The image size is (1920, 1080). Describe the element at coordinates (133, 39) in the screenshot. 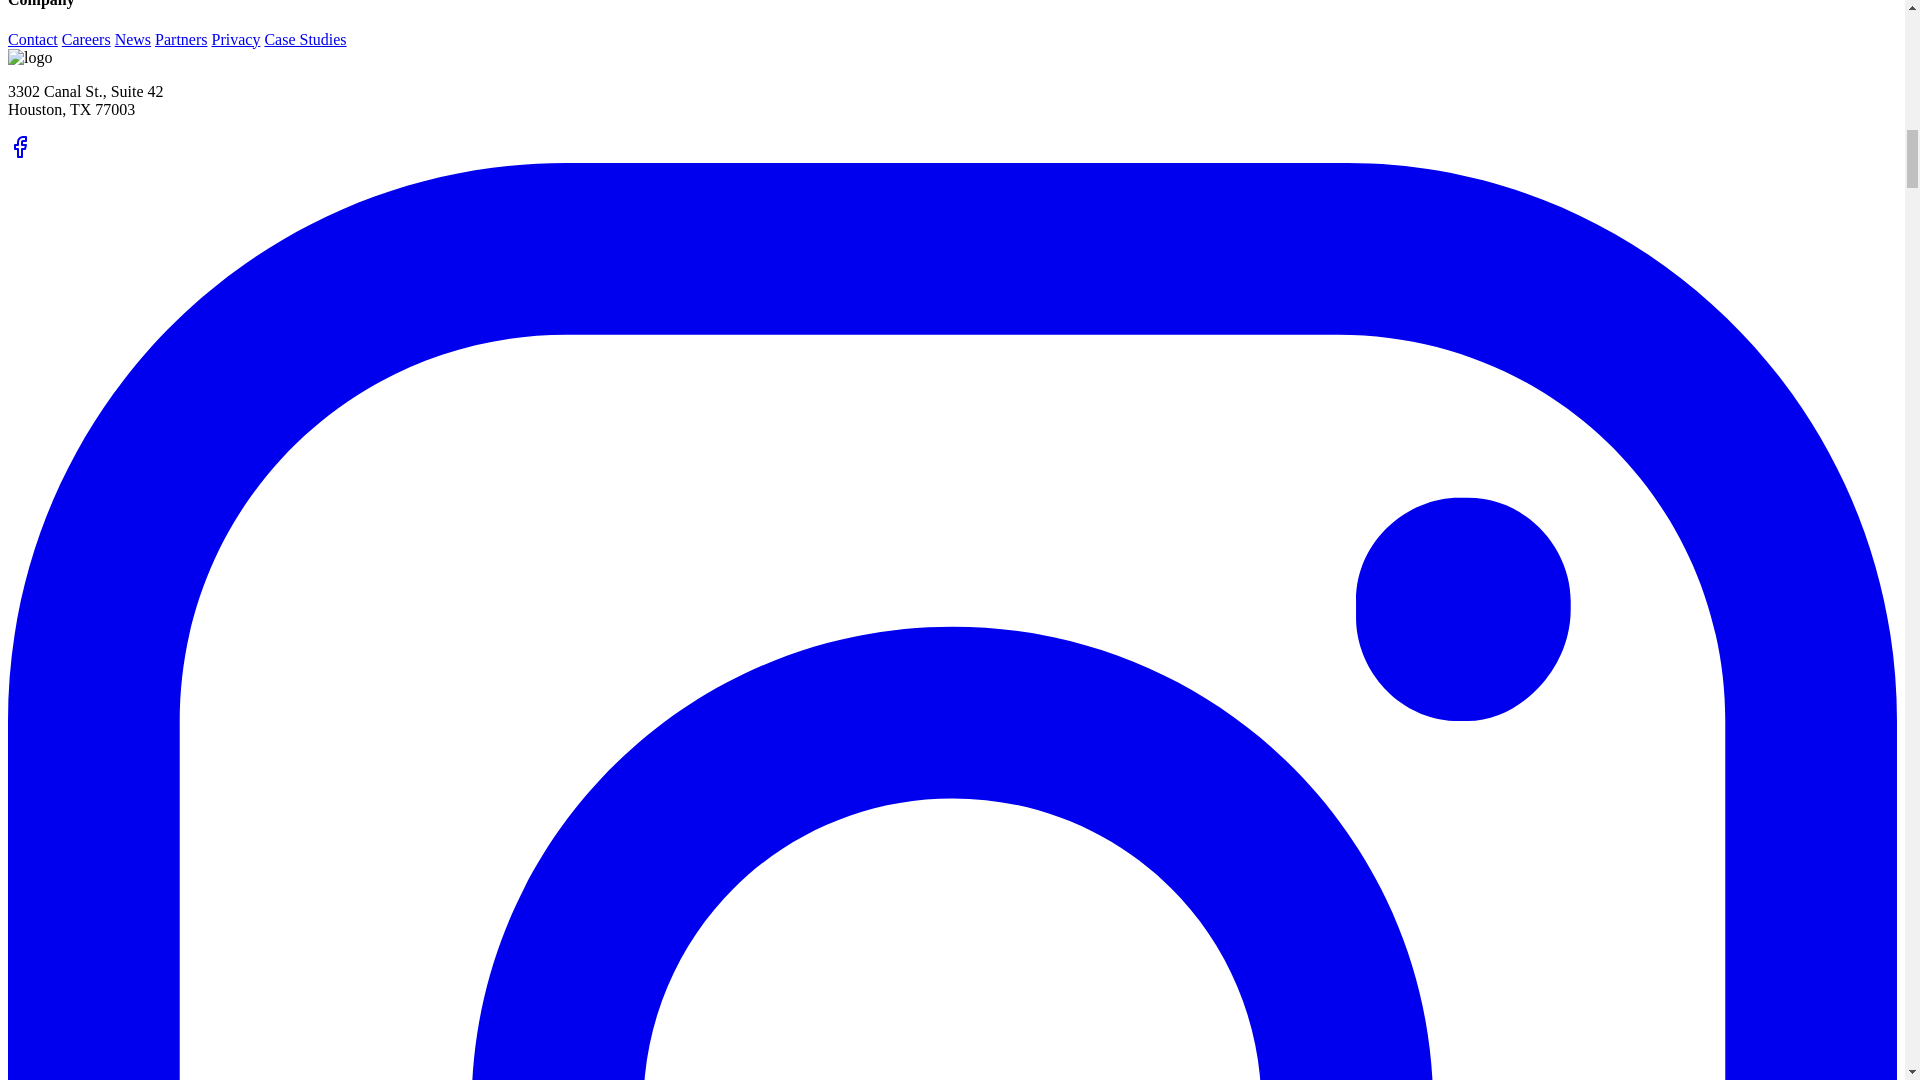

I see `News` at that location.